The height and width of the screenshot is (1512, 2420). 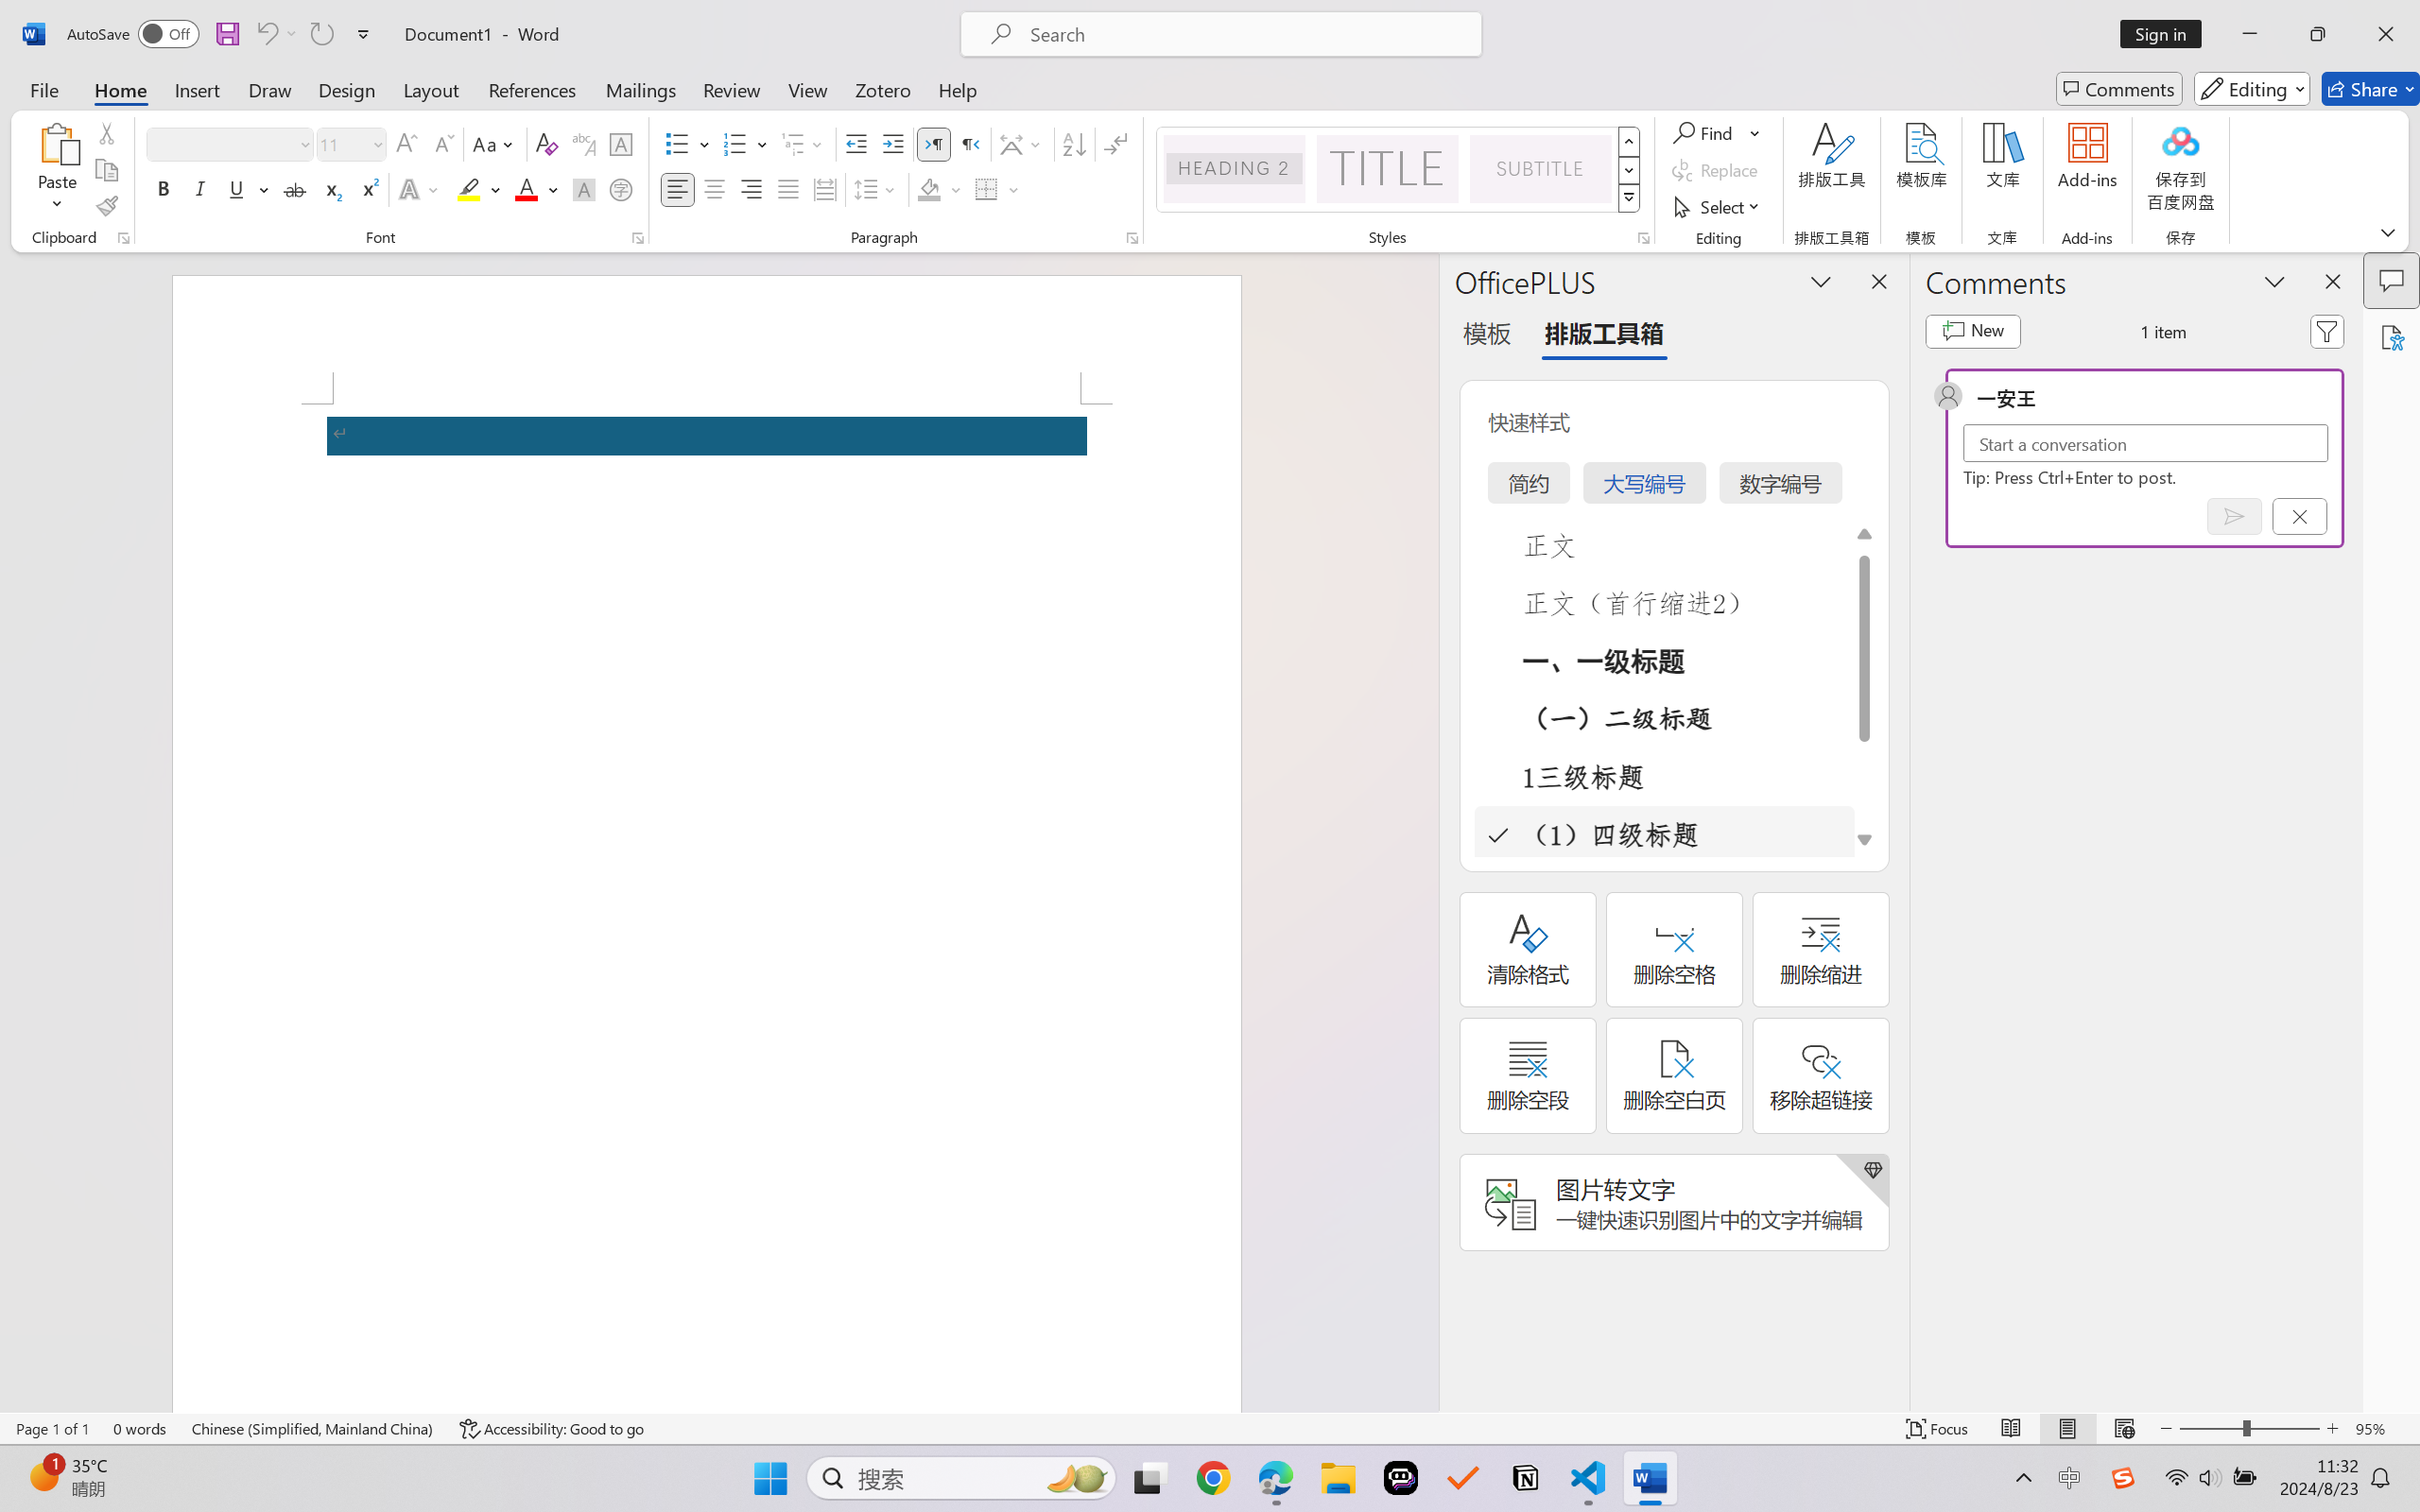 What do you see at coordinates (1540, 168) in the screenshot?
I see `Subtitle` at bounding box center [1540, 168].